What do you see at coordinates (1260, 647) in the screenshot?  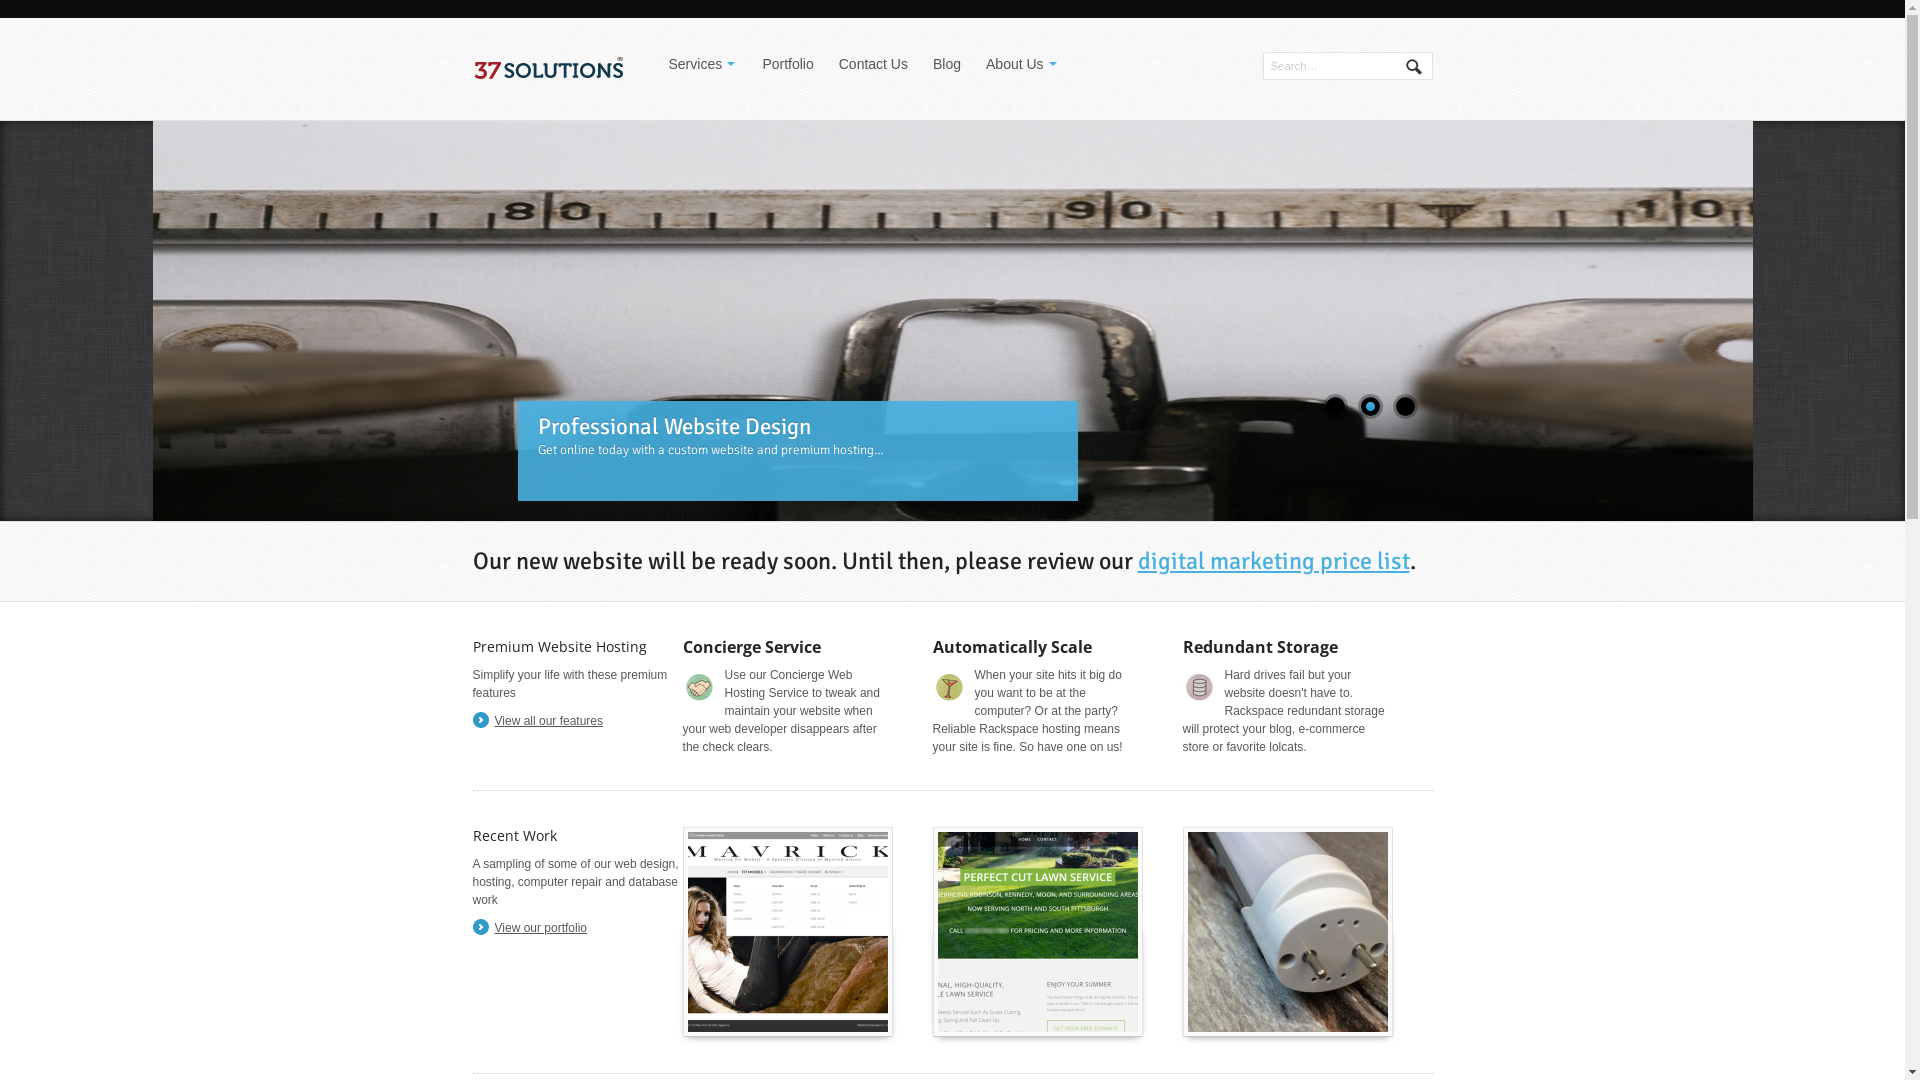 I see `Redundant Storage` at bounding box center [1260, 647].